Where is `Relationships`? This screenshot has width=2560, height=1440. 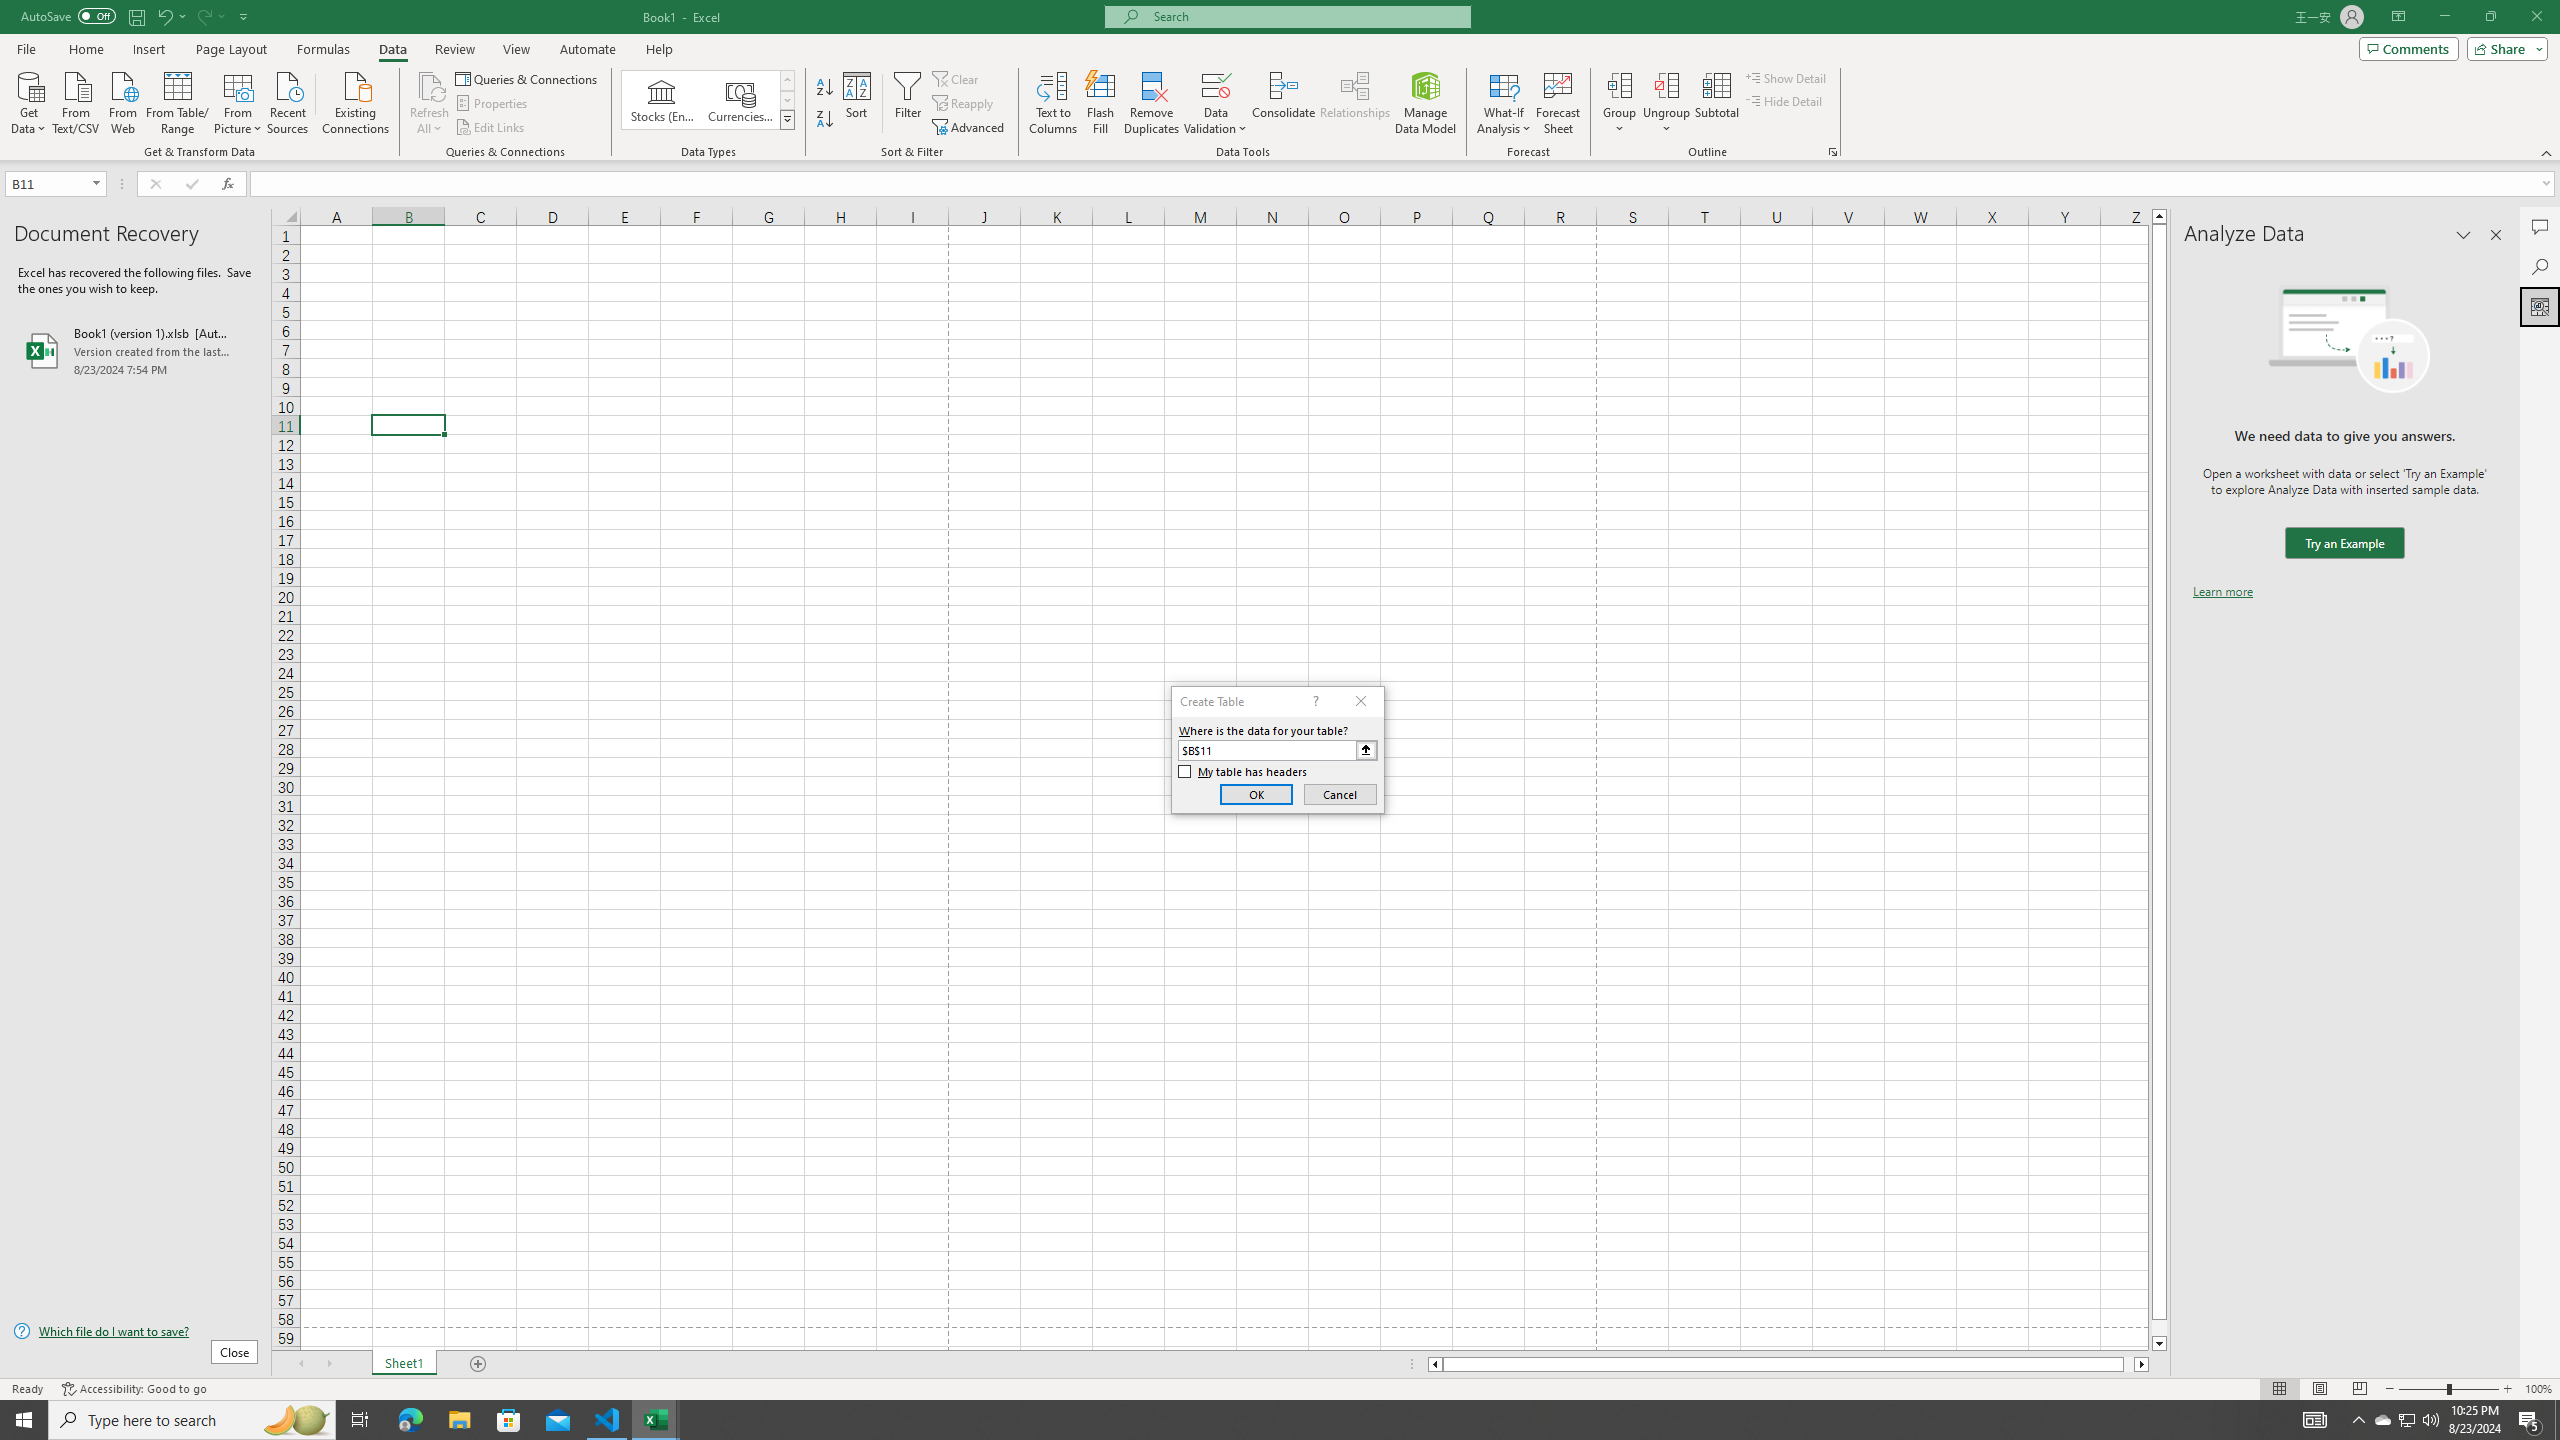
Relationships is located at coordinates (1355, 103).